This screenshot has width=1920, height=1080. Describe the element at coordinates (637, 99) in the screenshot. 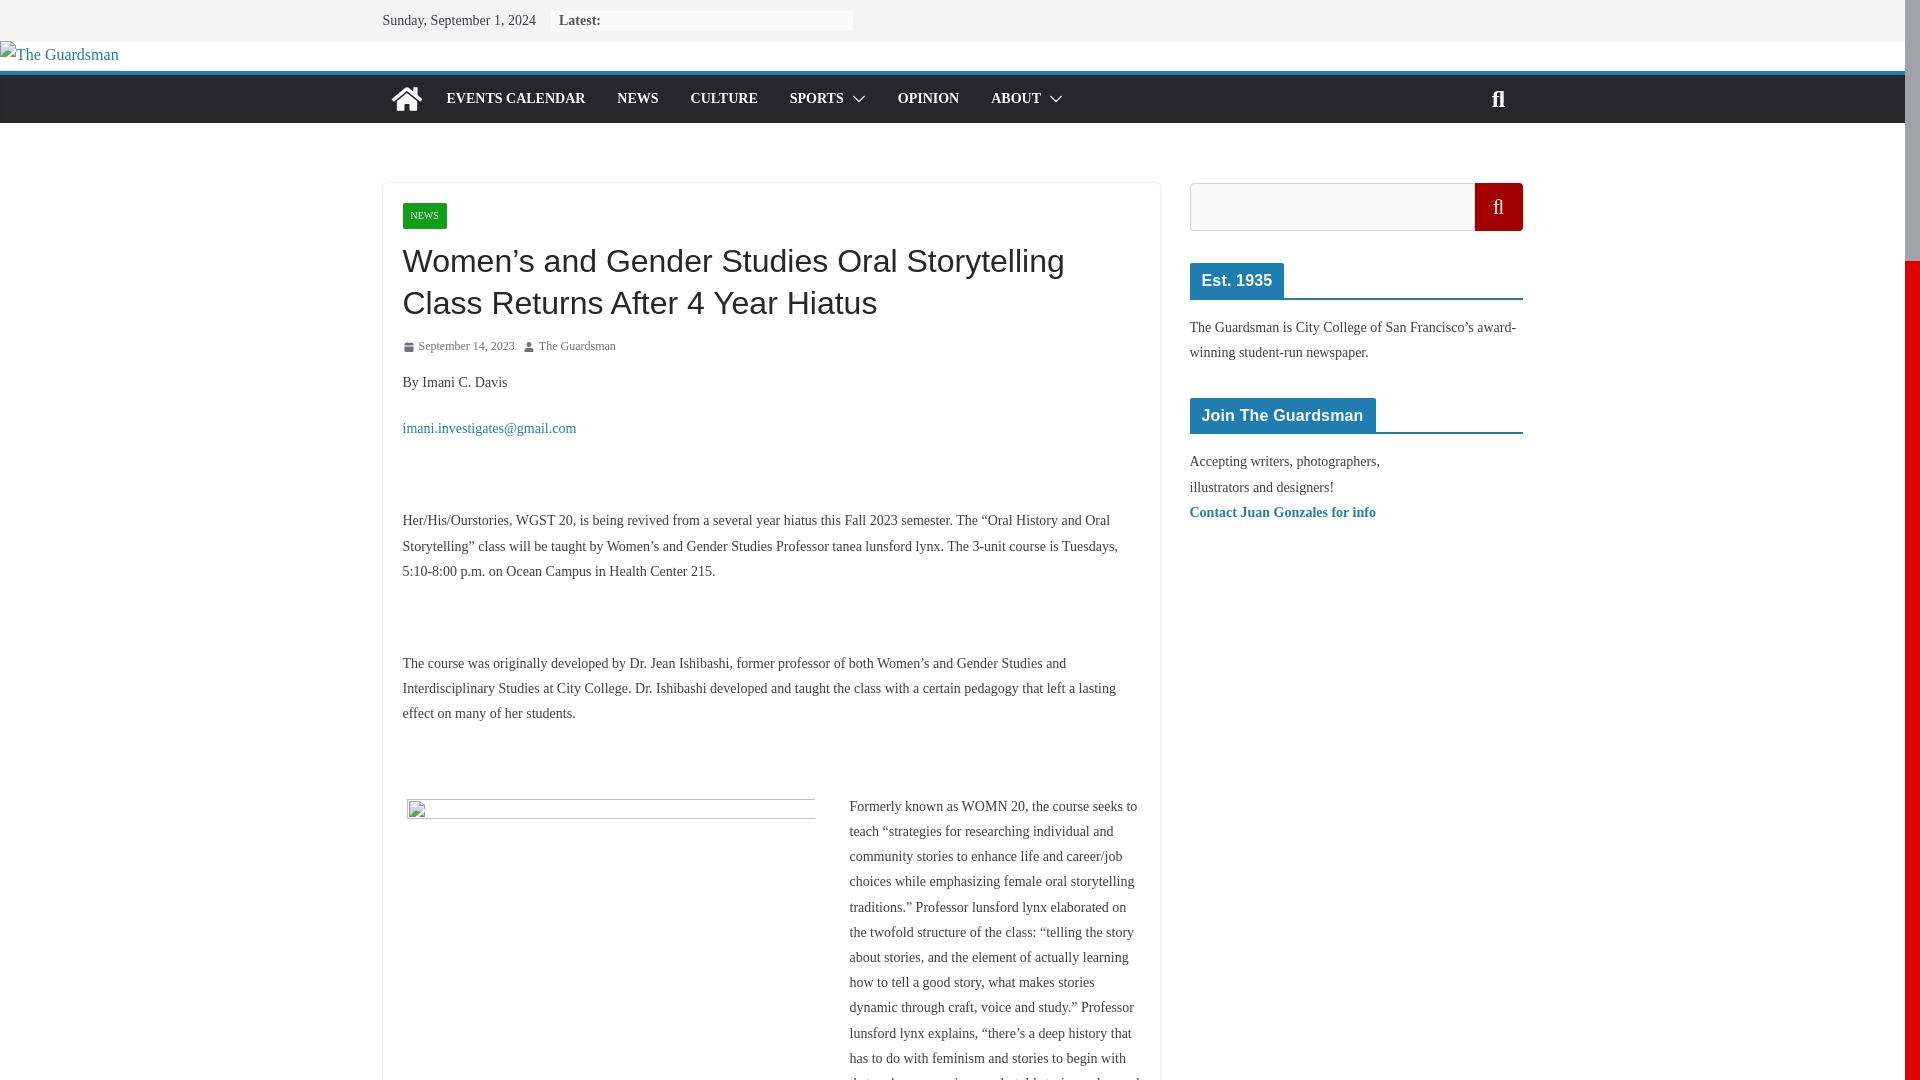

I see `NEWS` at that location.